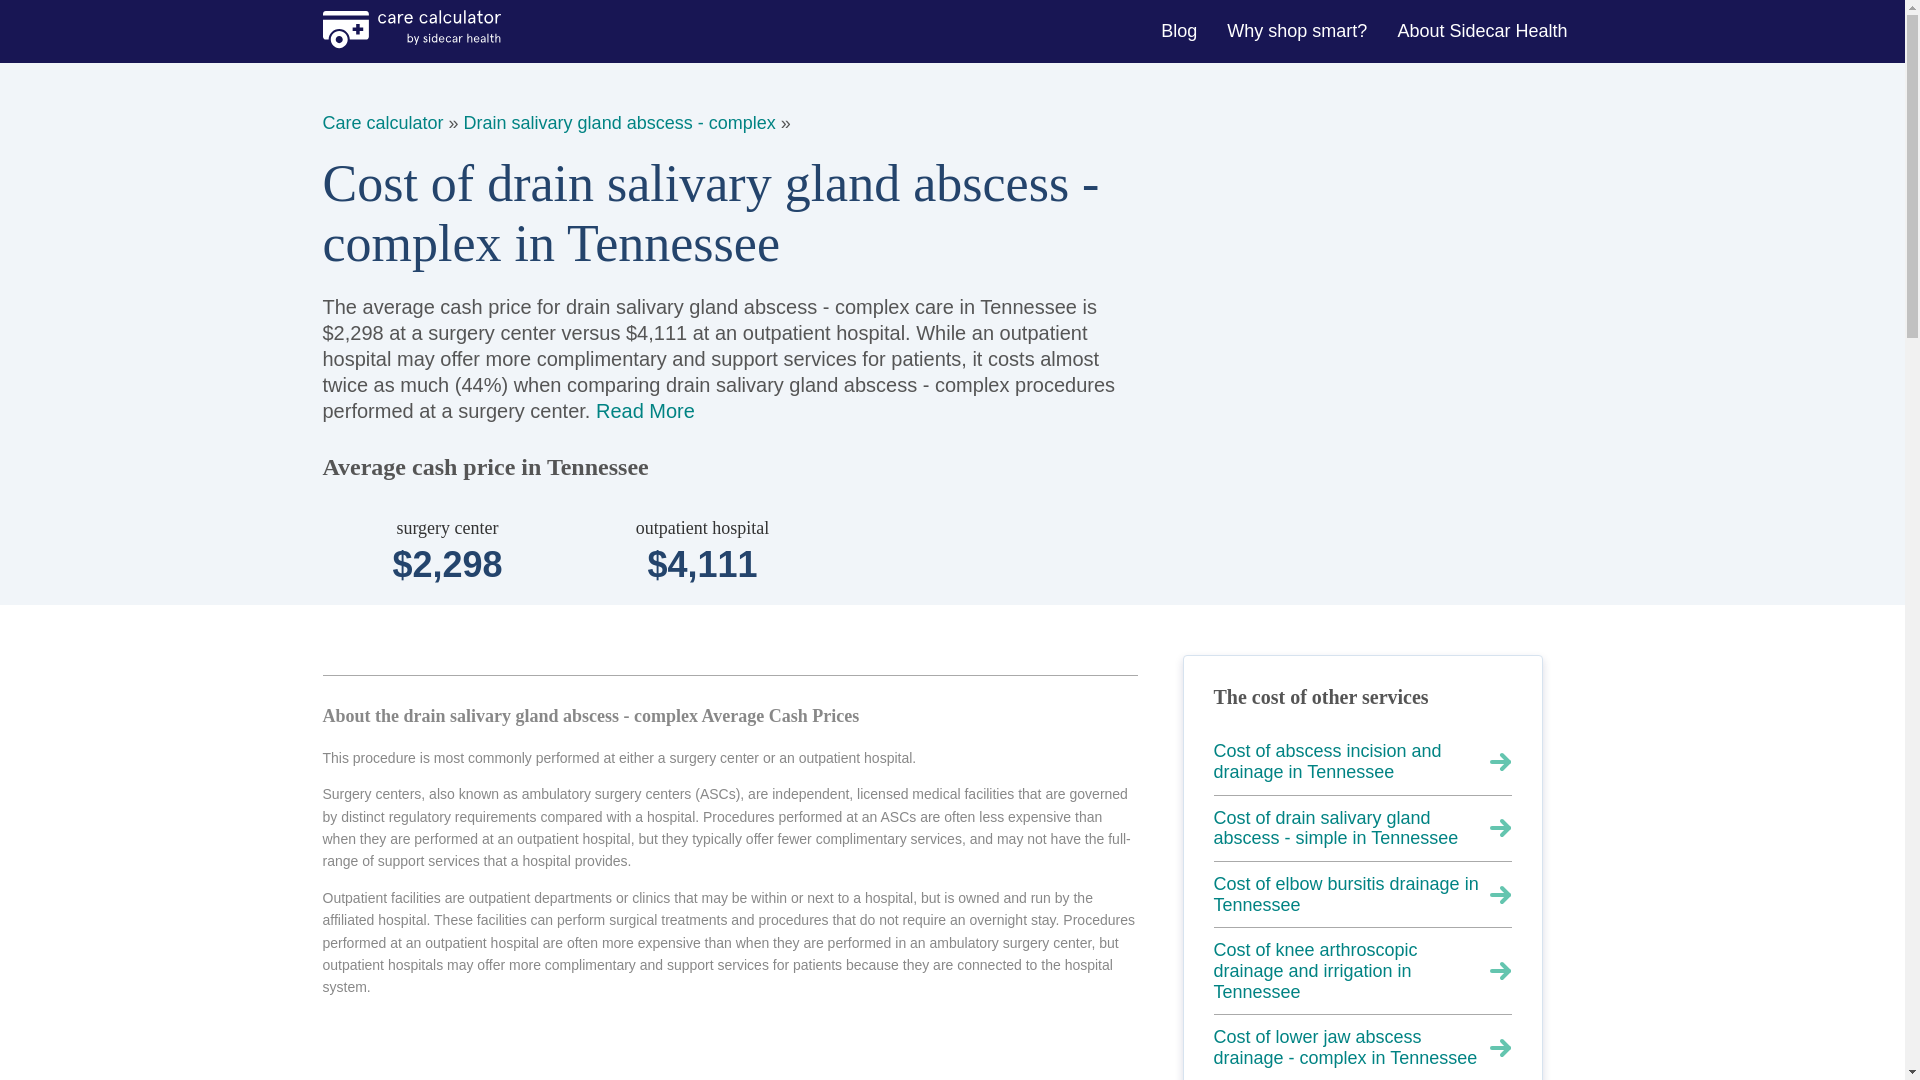 The image size is (1920, 1080). Describe the element at coordinates (645, 410) in the screenshot. I see `Read More` at that location.